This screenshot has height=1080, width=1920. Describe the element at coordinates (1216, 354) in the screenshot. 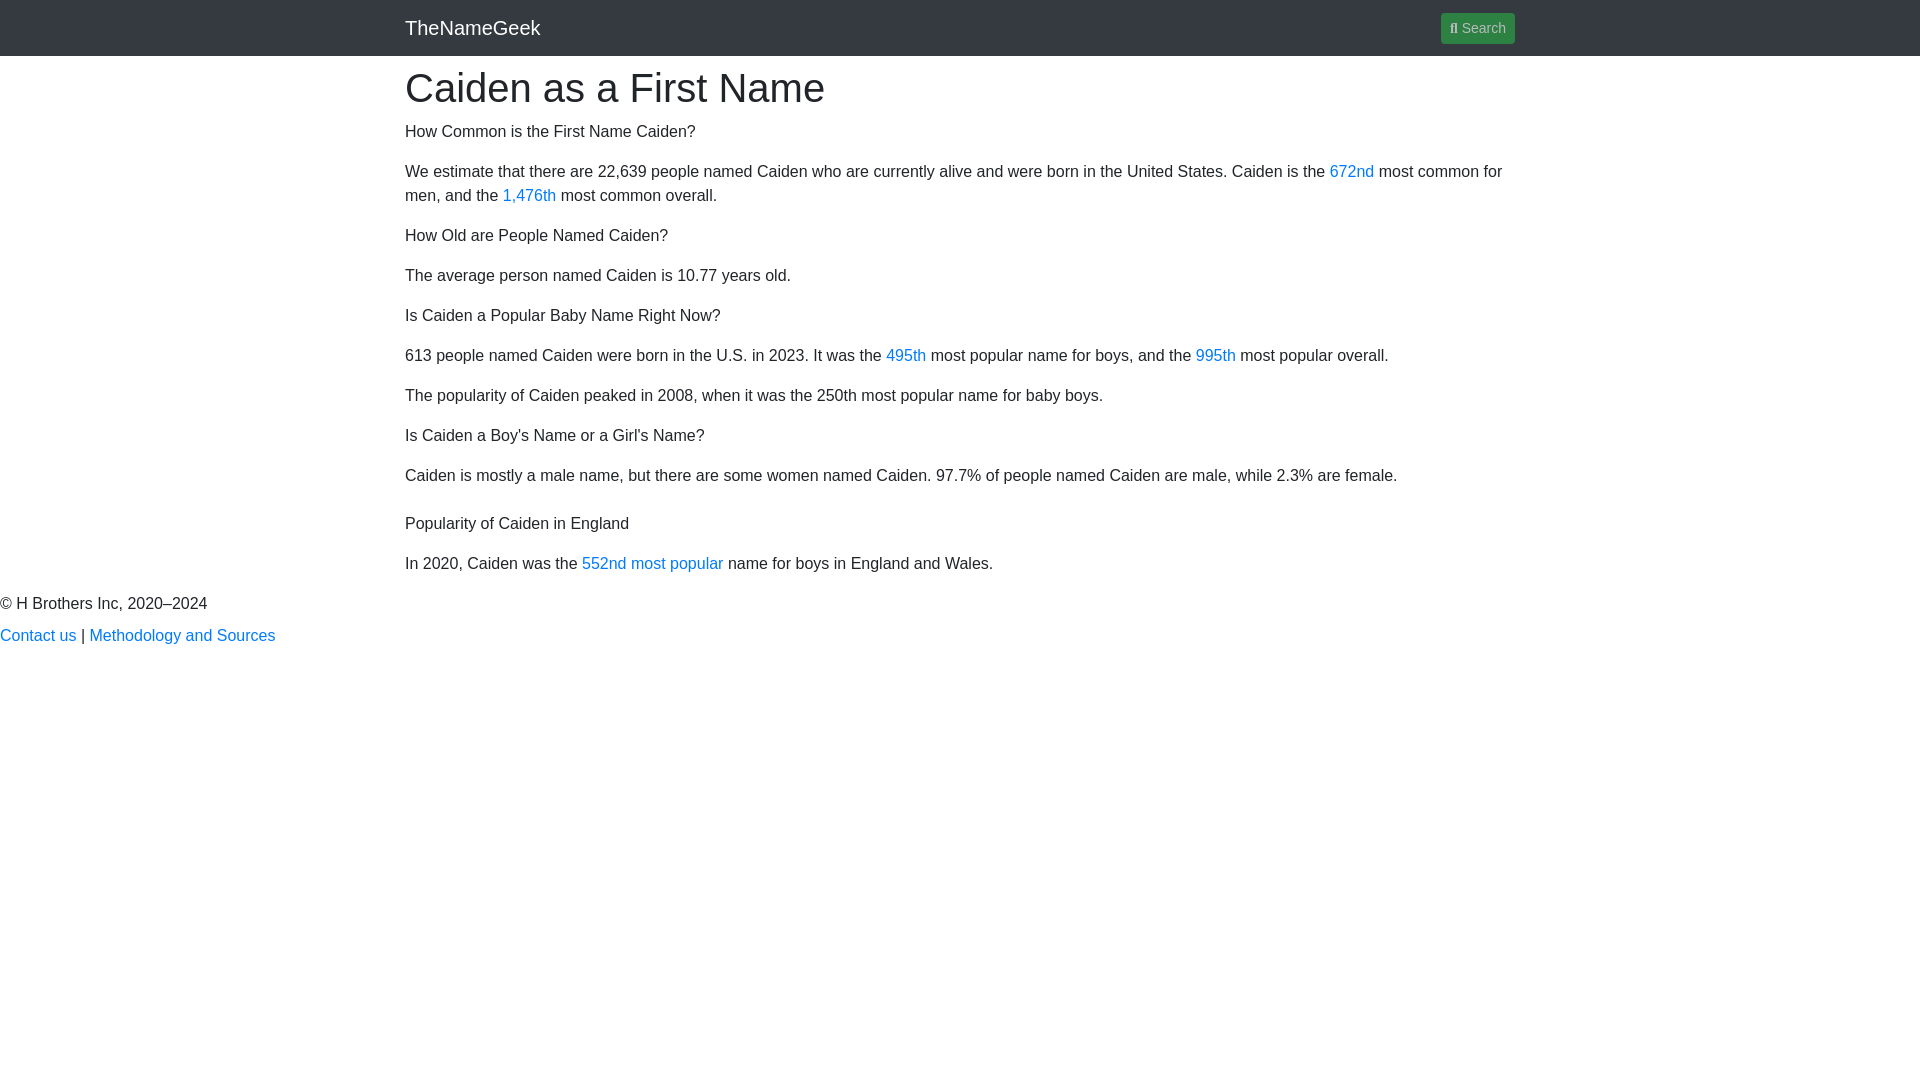

I see `995th` at that location.